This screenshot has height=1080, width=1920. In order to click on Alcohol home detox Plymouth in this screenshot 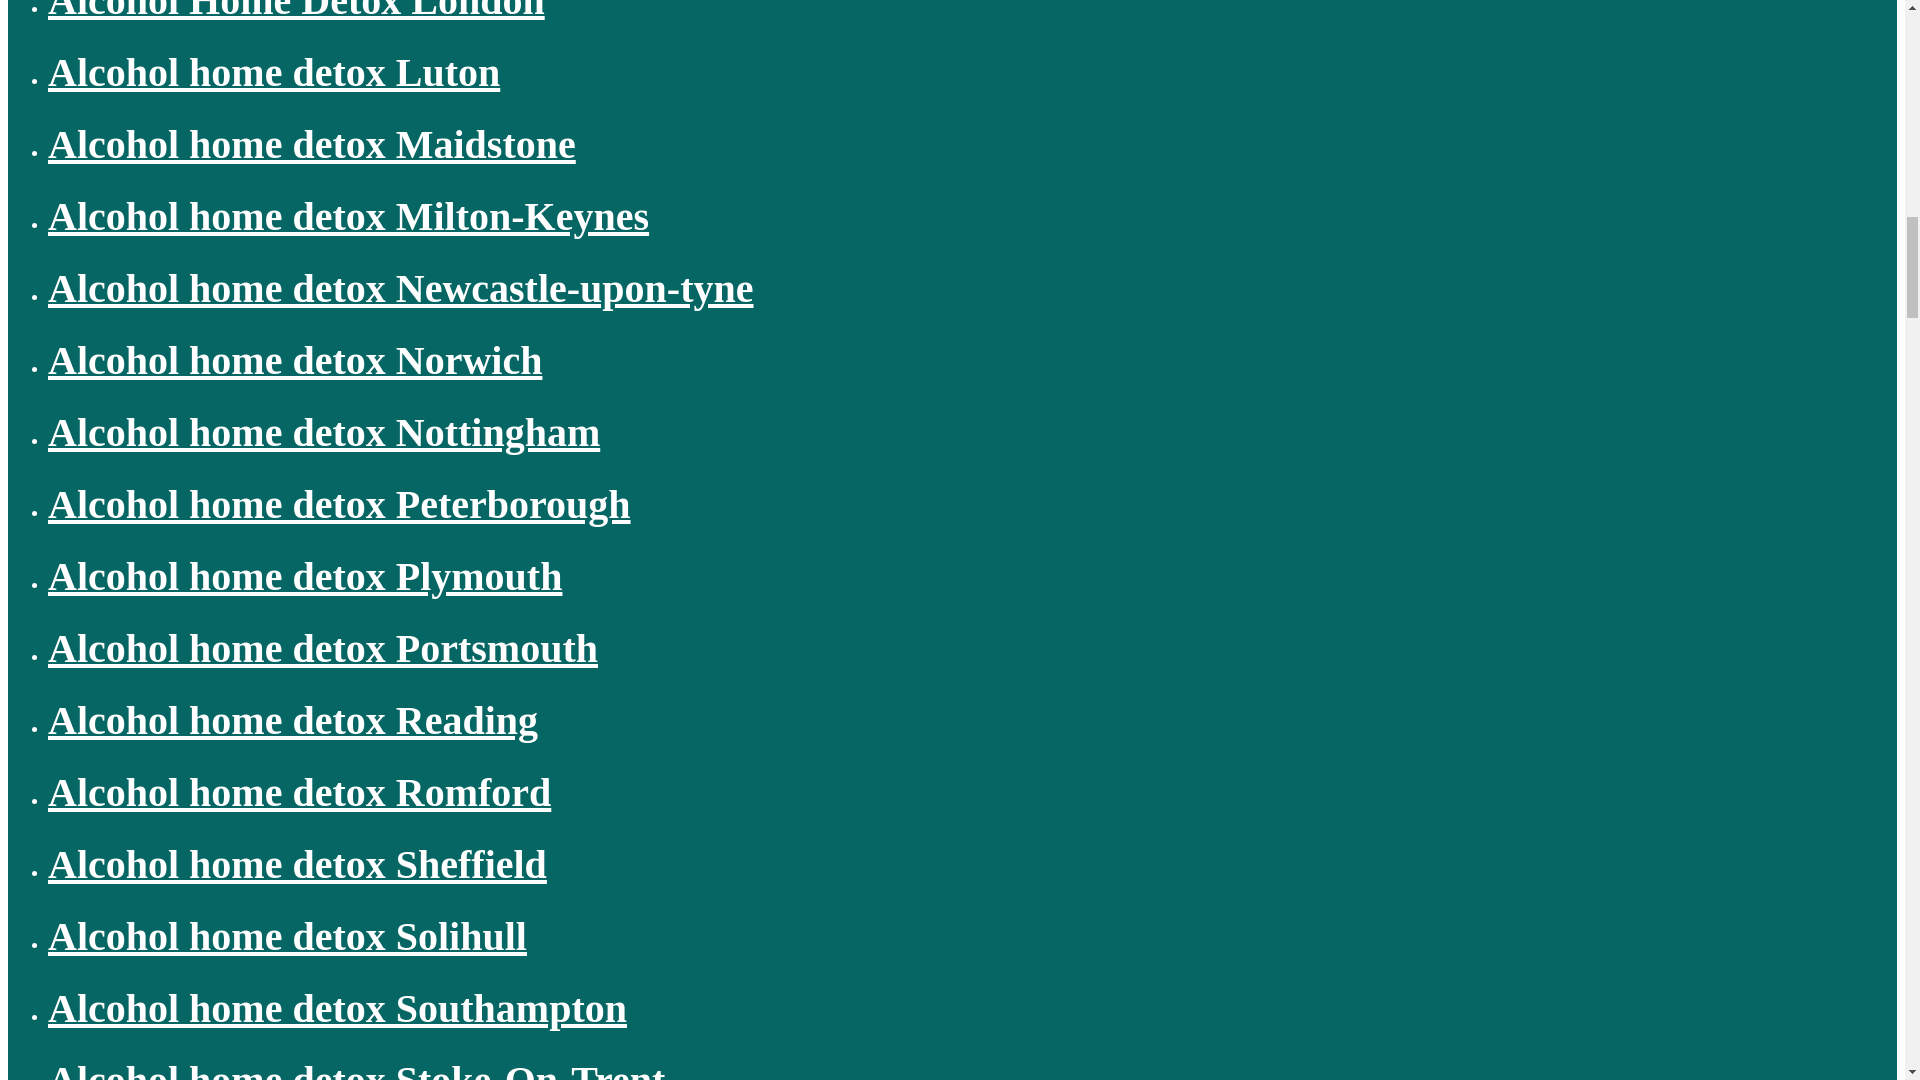, I will do `click(305, 576)`.